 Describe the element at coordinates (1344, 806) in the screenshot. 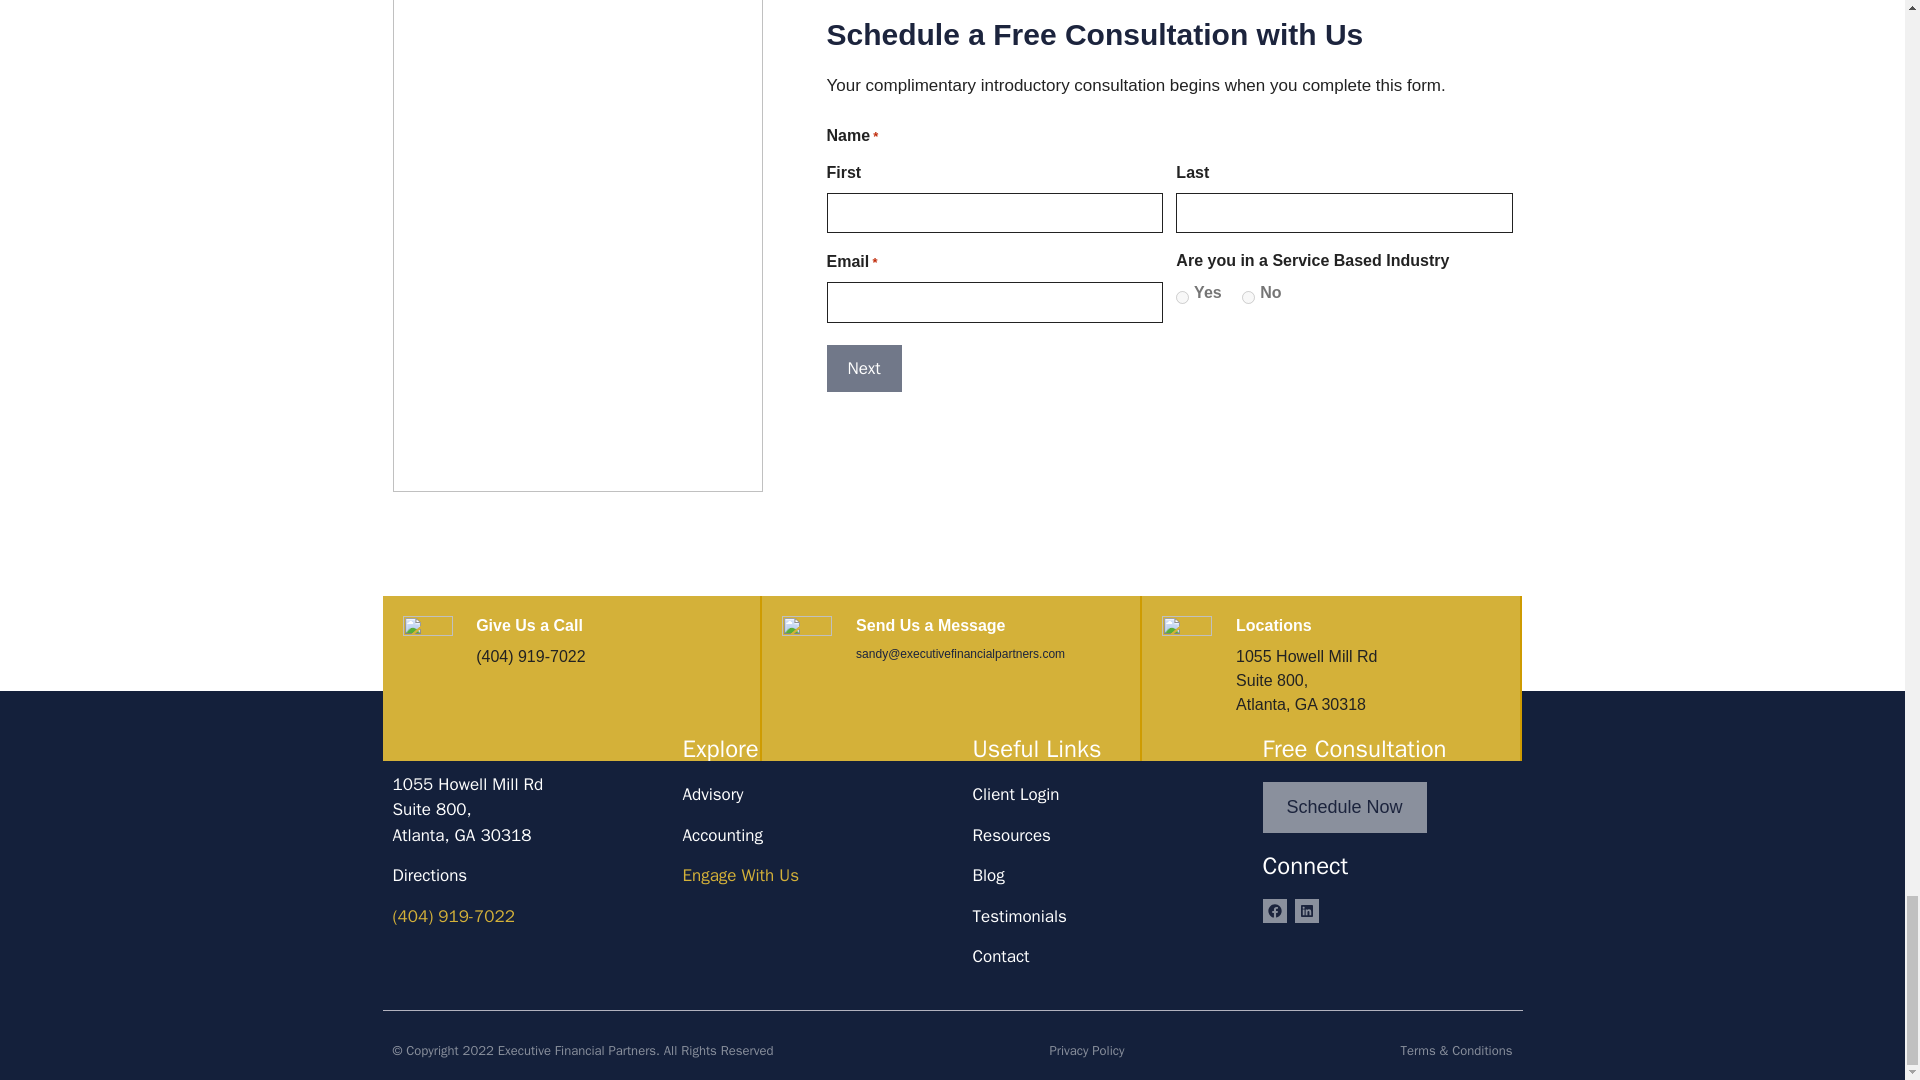

I see `Schedule Now` at that location.